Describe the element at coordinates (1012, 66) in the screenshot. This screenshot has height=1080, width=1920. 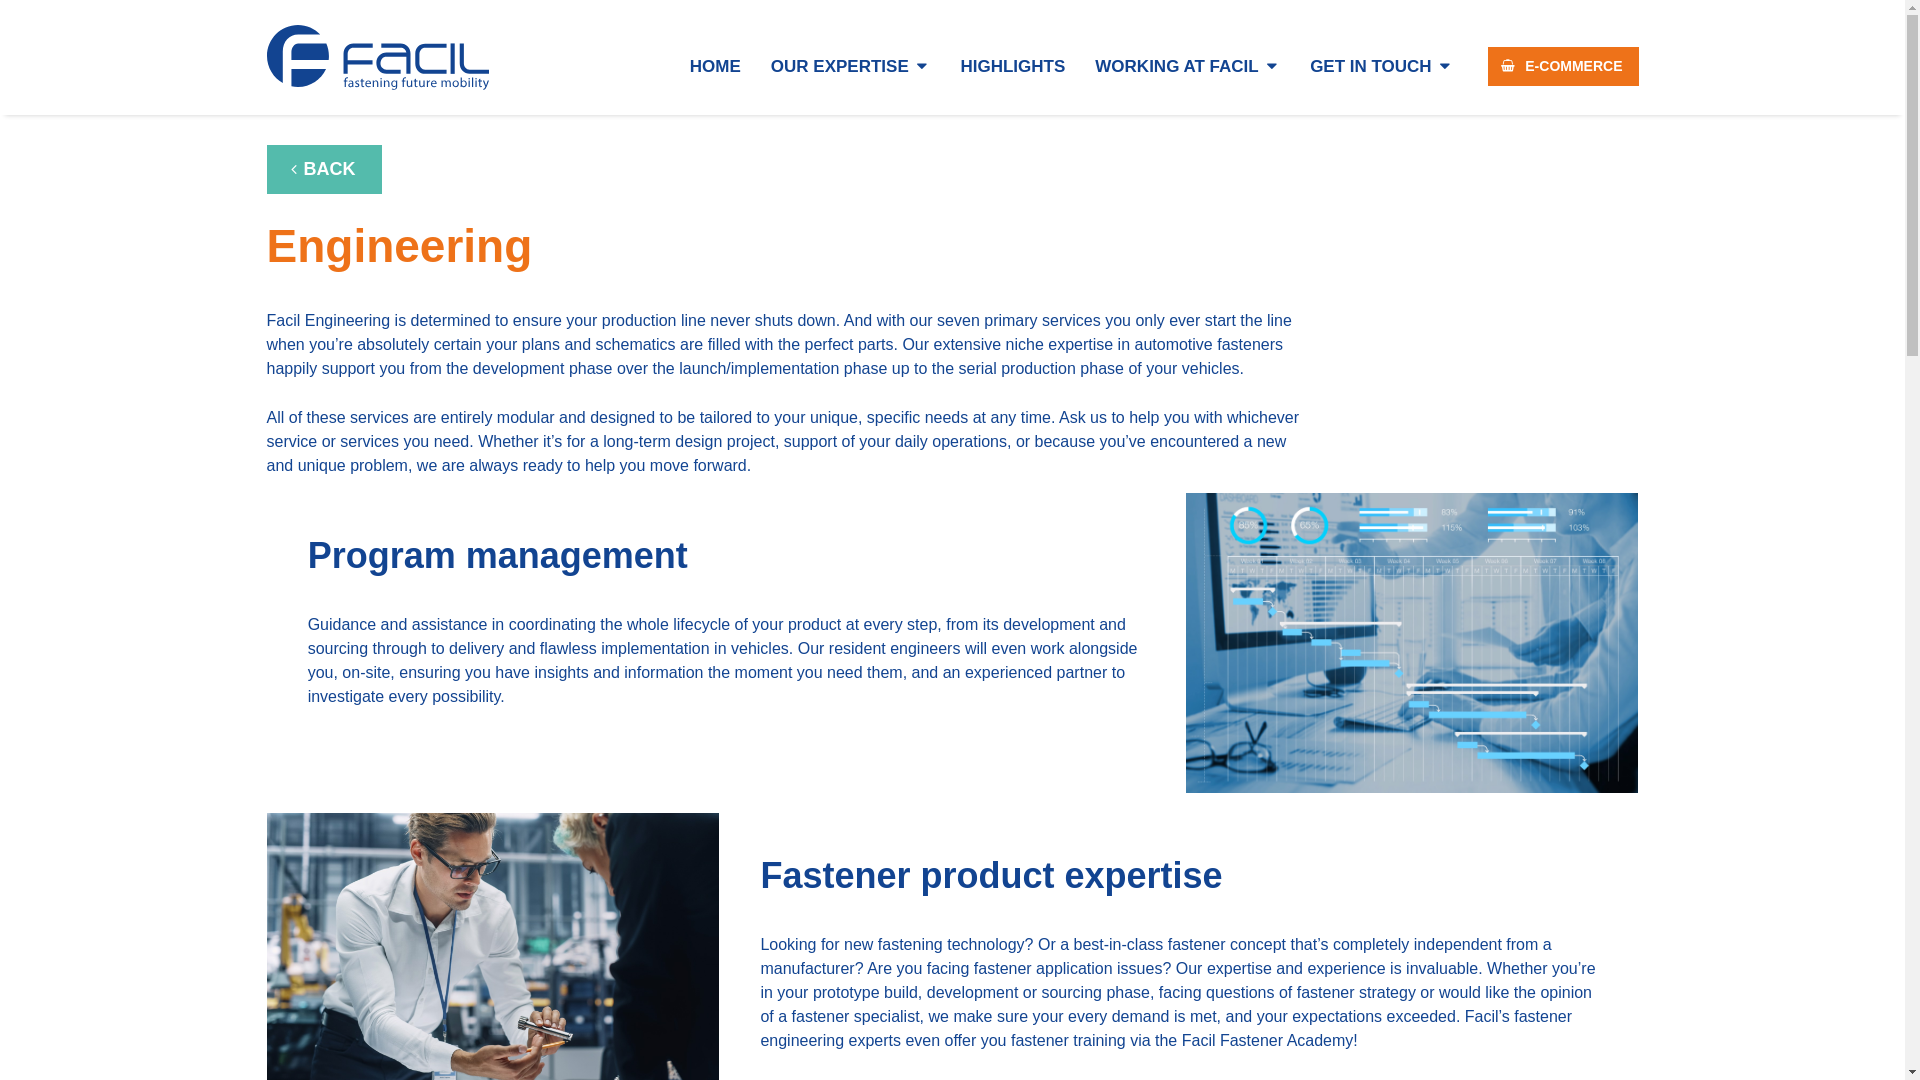
I see `HIGHLIGHTS` at that location.